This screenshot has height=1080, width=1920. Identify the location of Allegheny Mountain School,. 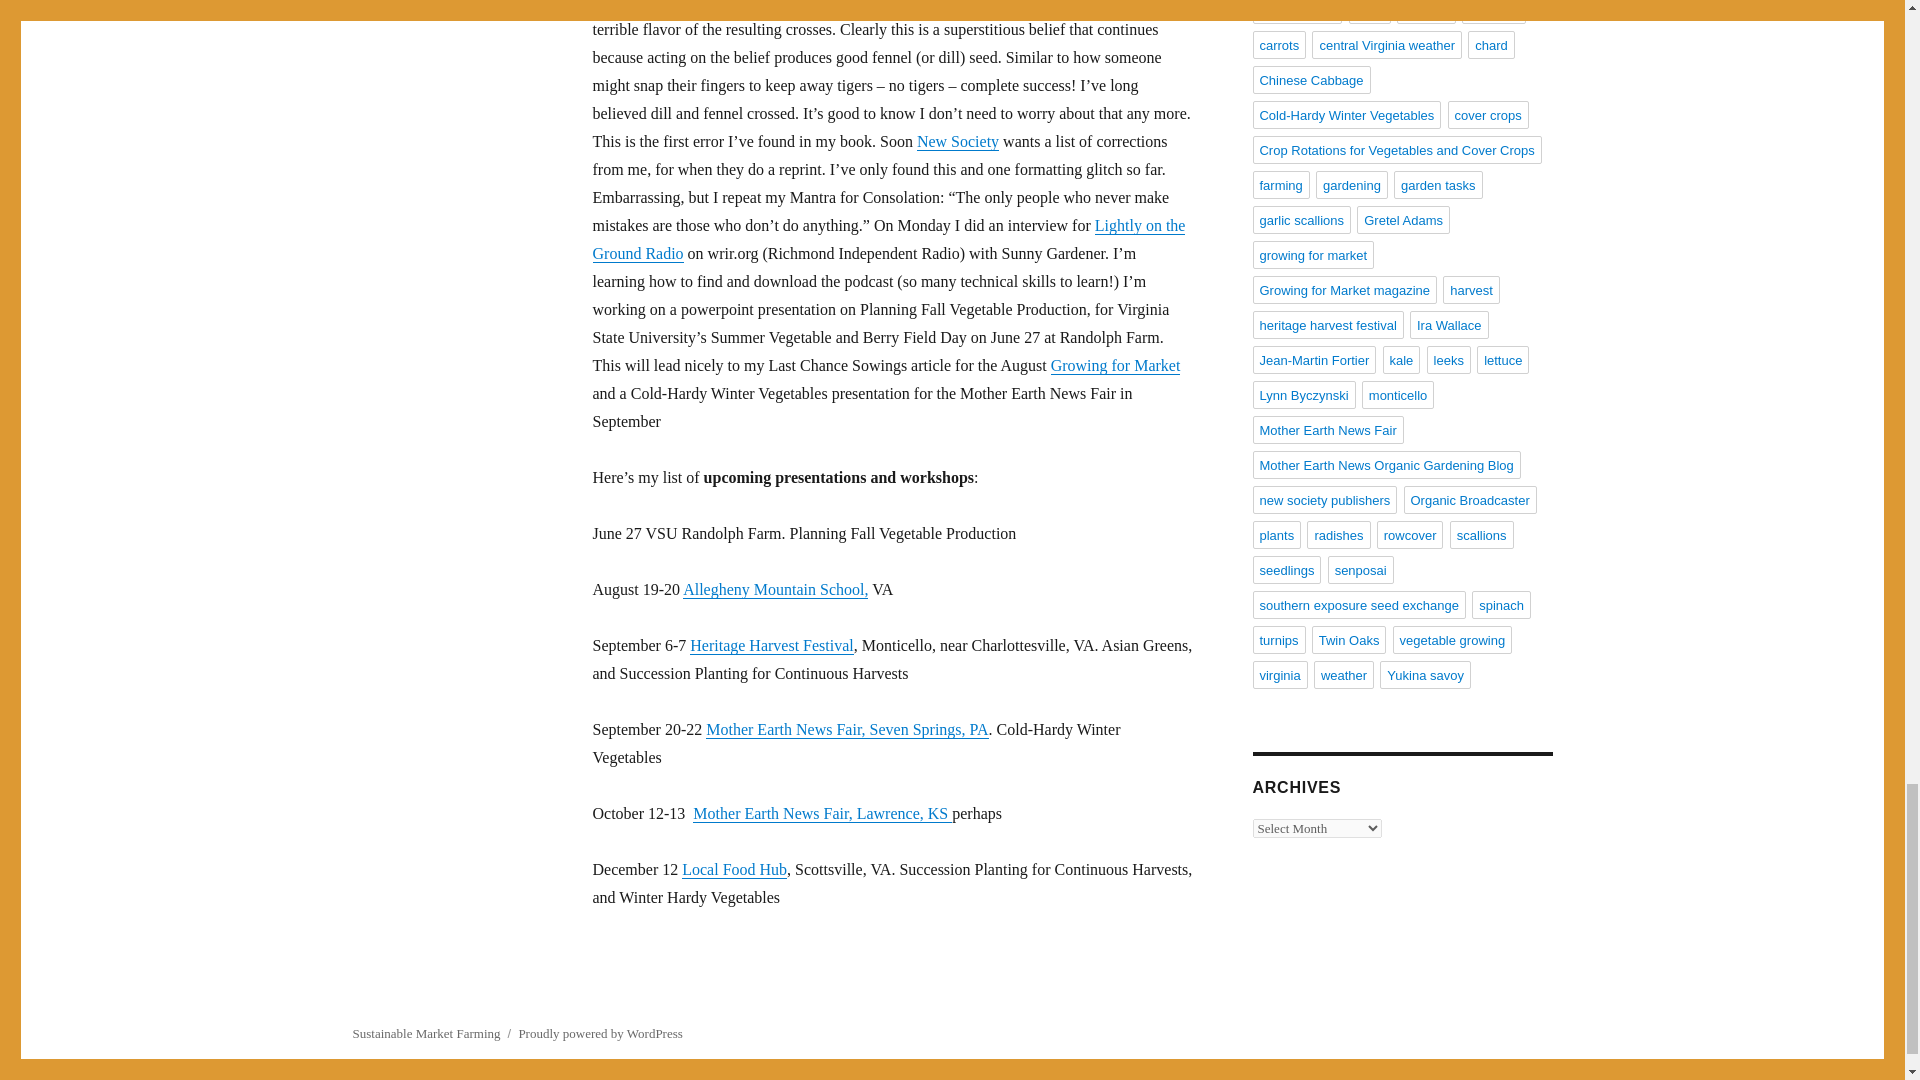
(775, 590).